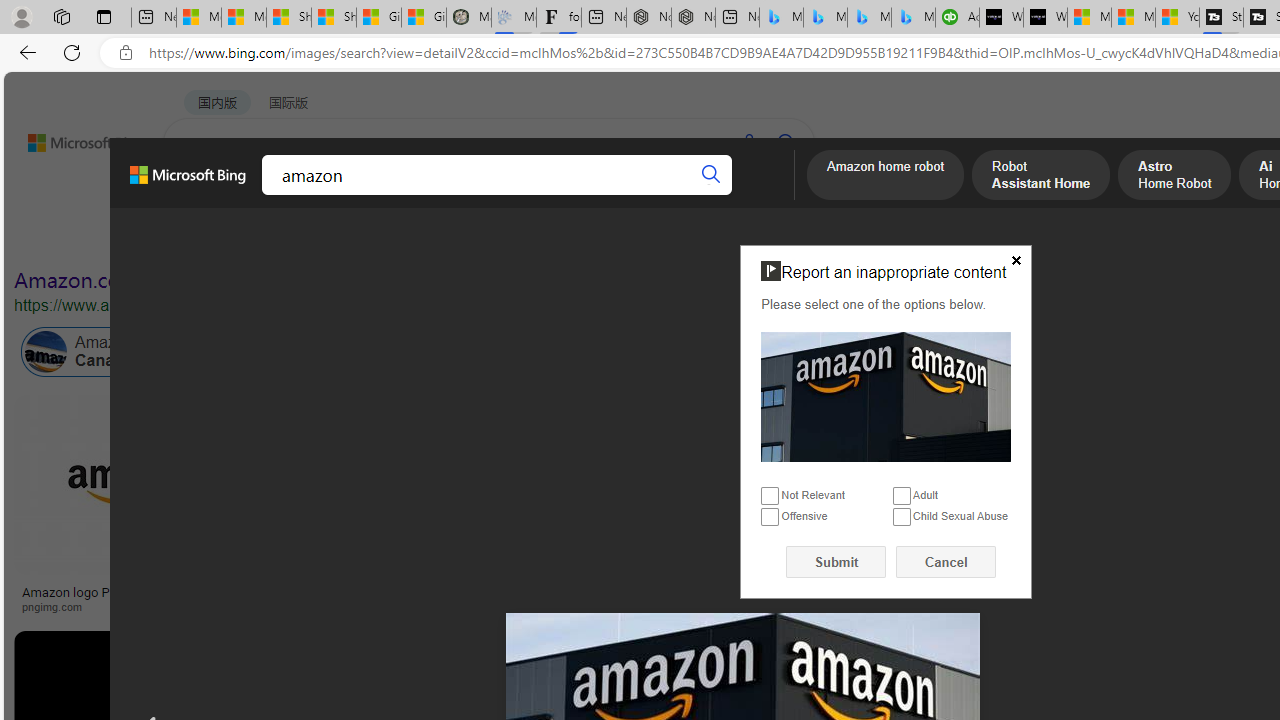 The image size is (1280, 720). Describe the element at coordinates (520, 238) in the screenshot. I see `People` at that location.